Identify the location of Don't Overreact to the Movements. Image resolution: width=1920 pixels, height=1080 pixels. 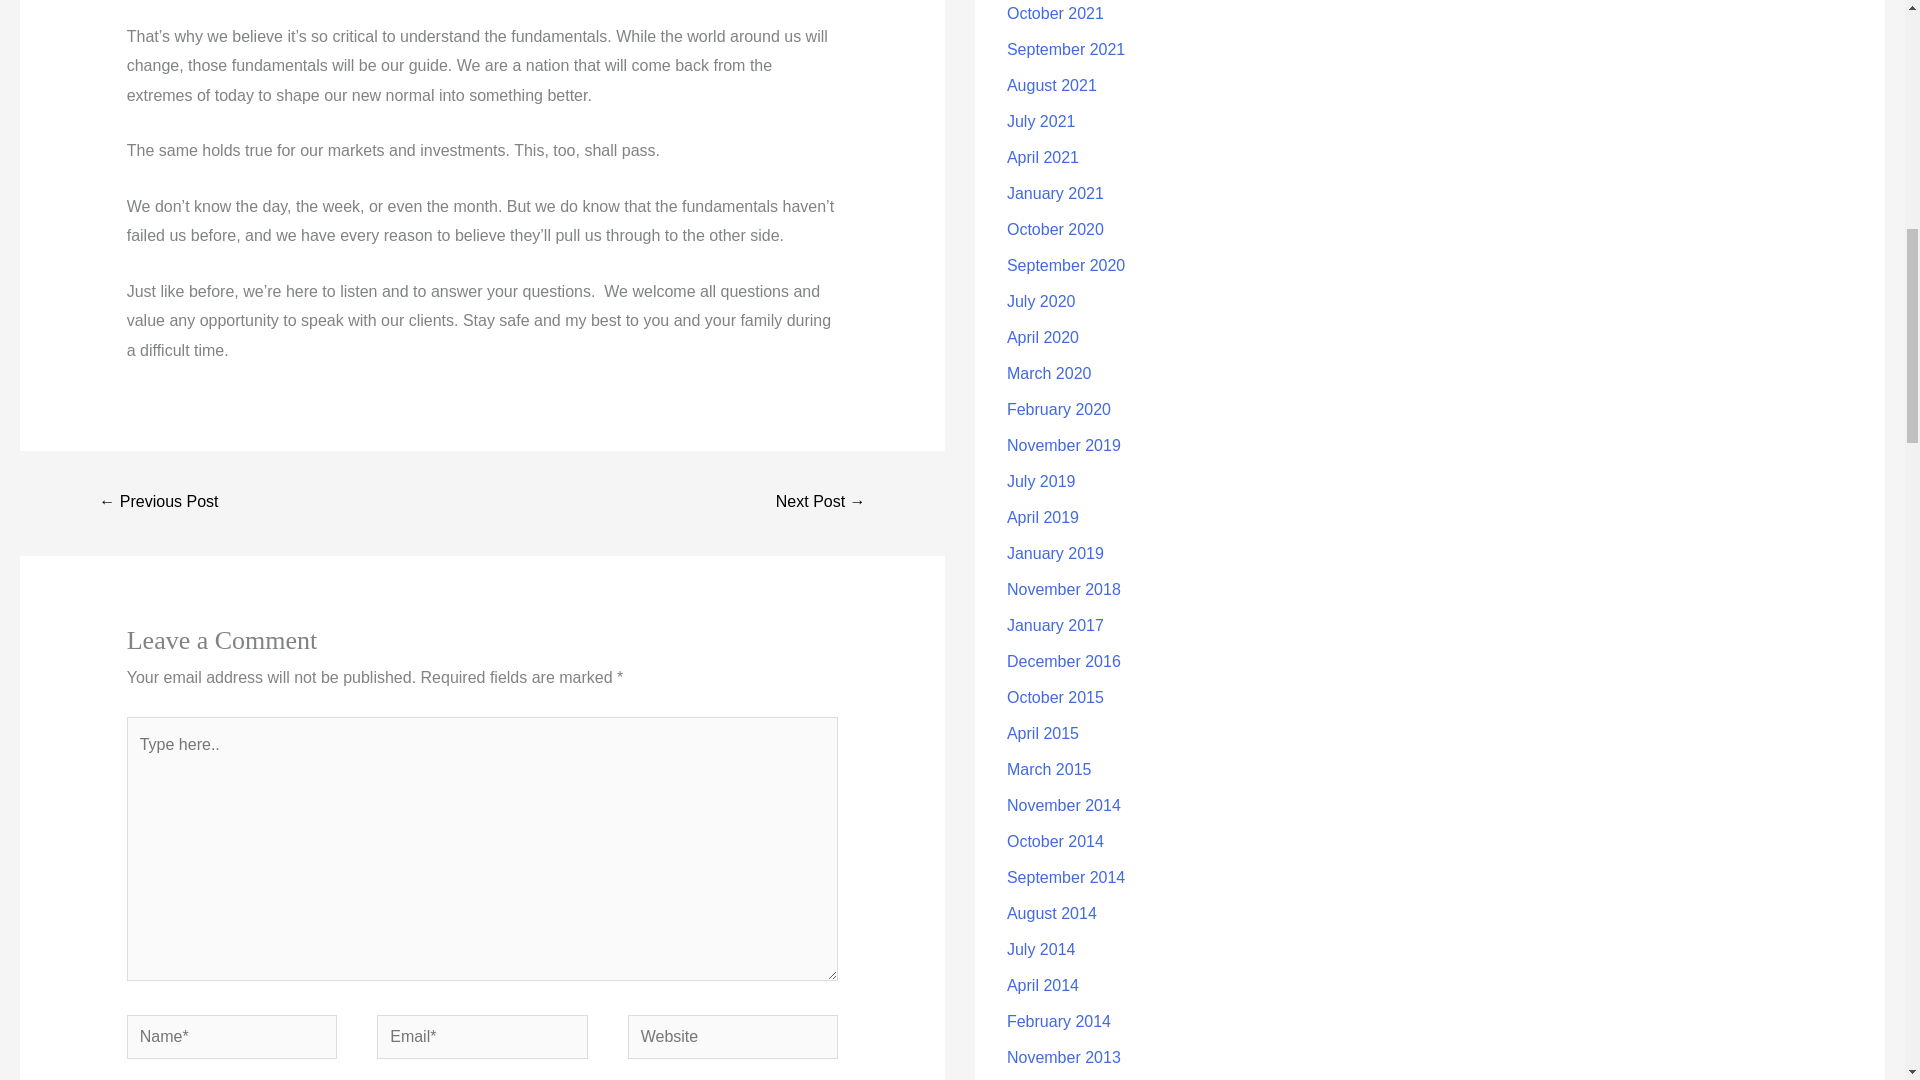
(821, 460).